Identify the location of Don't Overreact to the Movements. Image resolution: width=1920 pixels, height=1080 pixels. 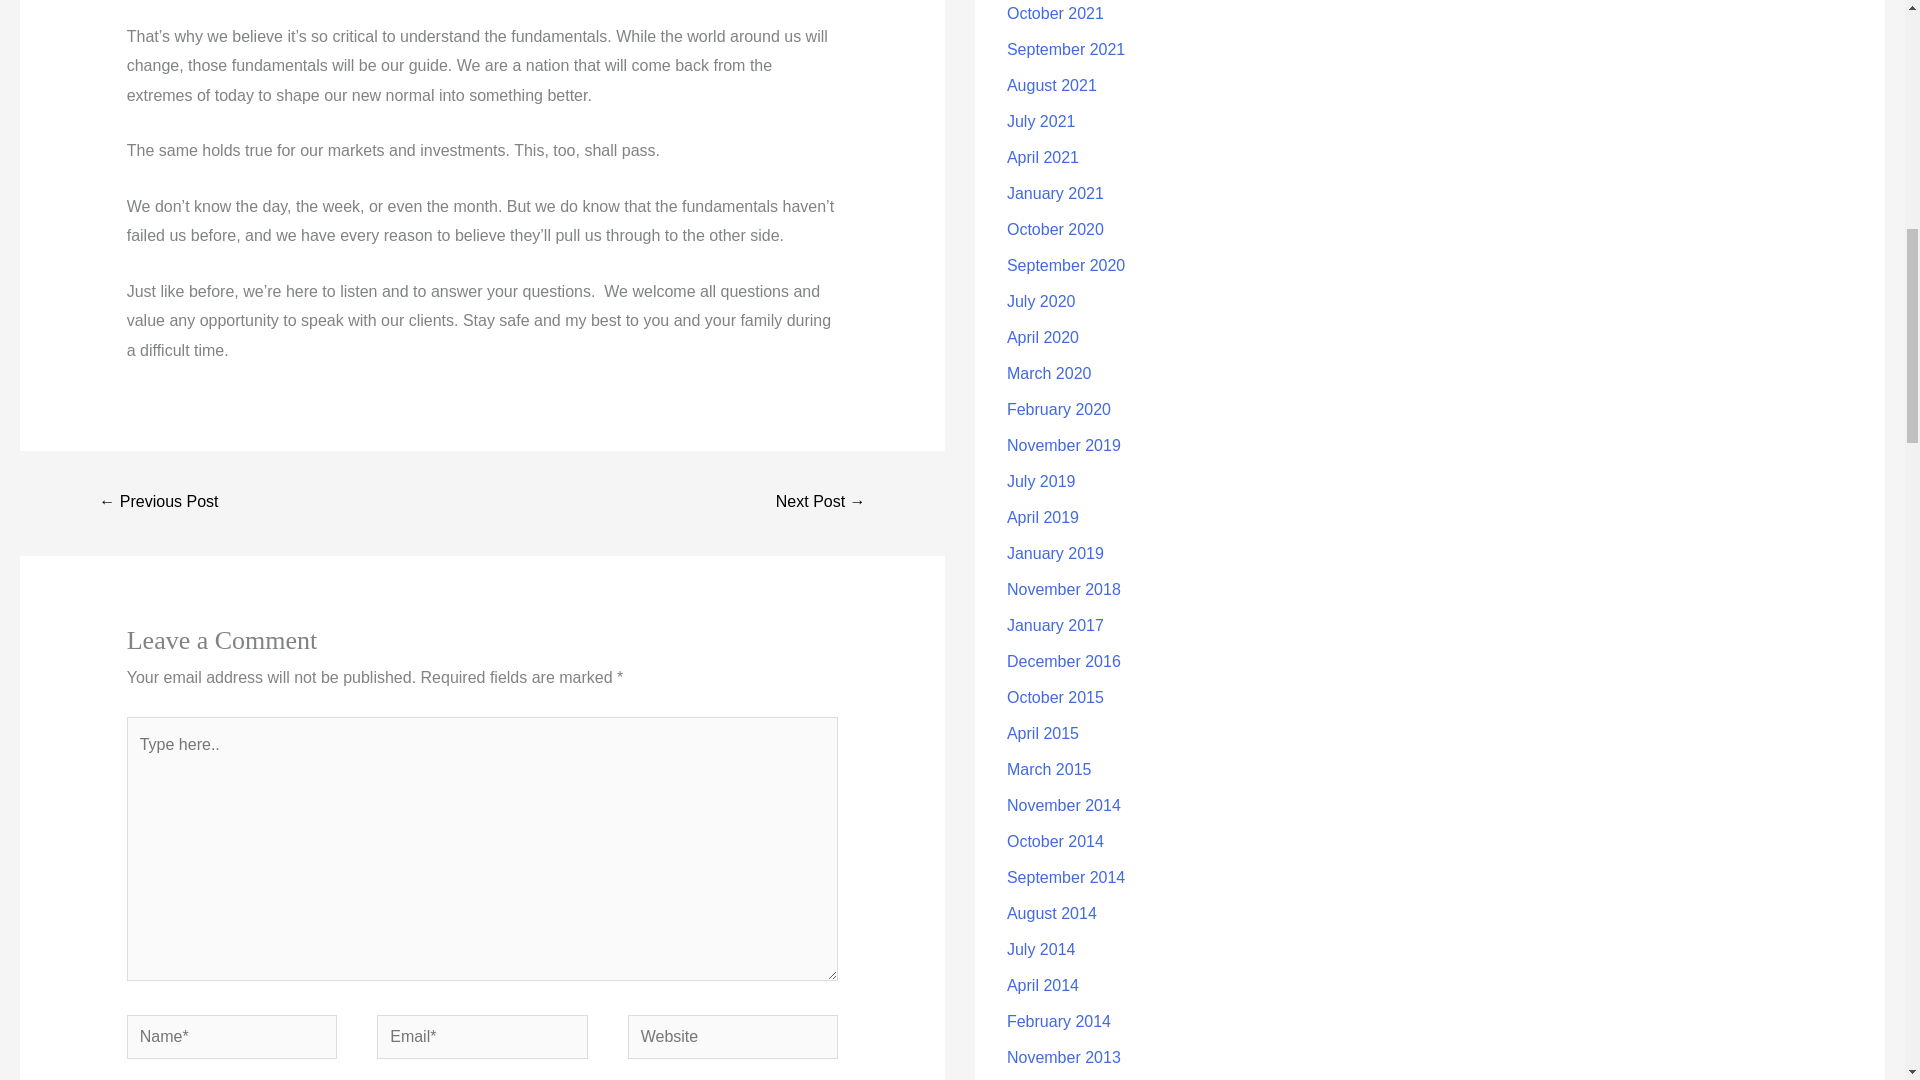
(821, 460).